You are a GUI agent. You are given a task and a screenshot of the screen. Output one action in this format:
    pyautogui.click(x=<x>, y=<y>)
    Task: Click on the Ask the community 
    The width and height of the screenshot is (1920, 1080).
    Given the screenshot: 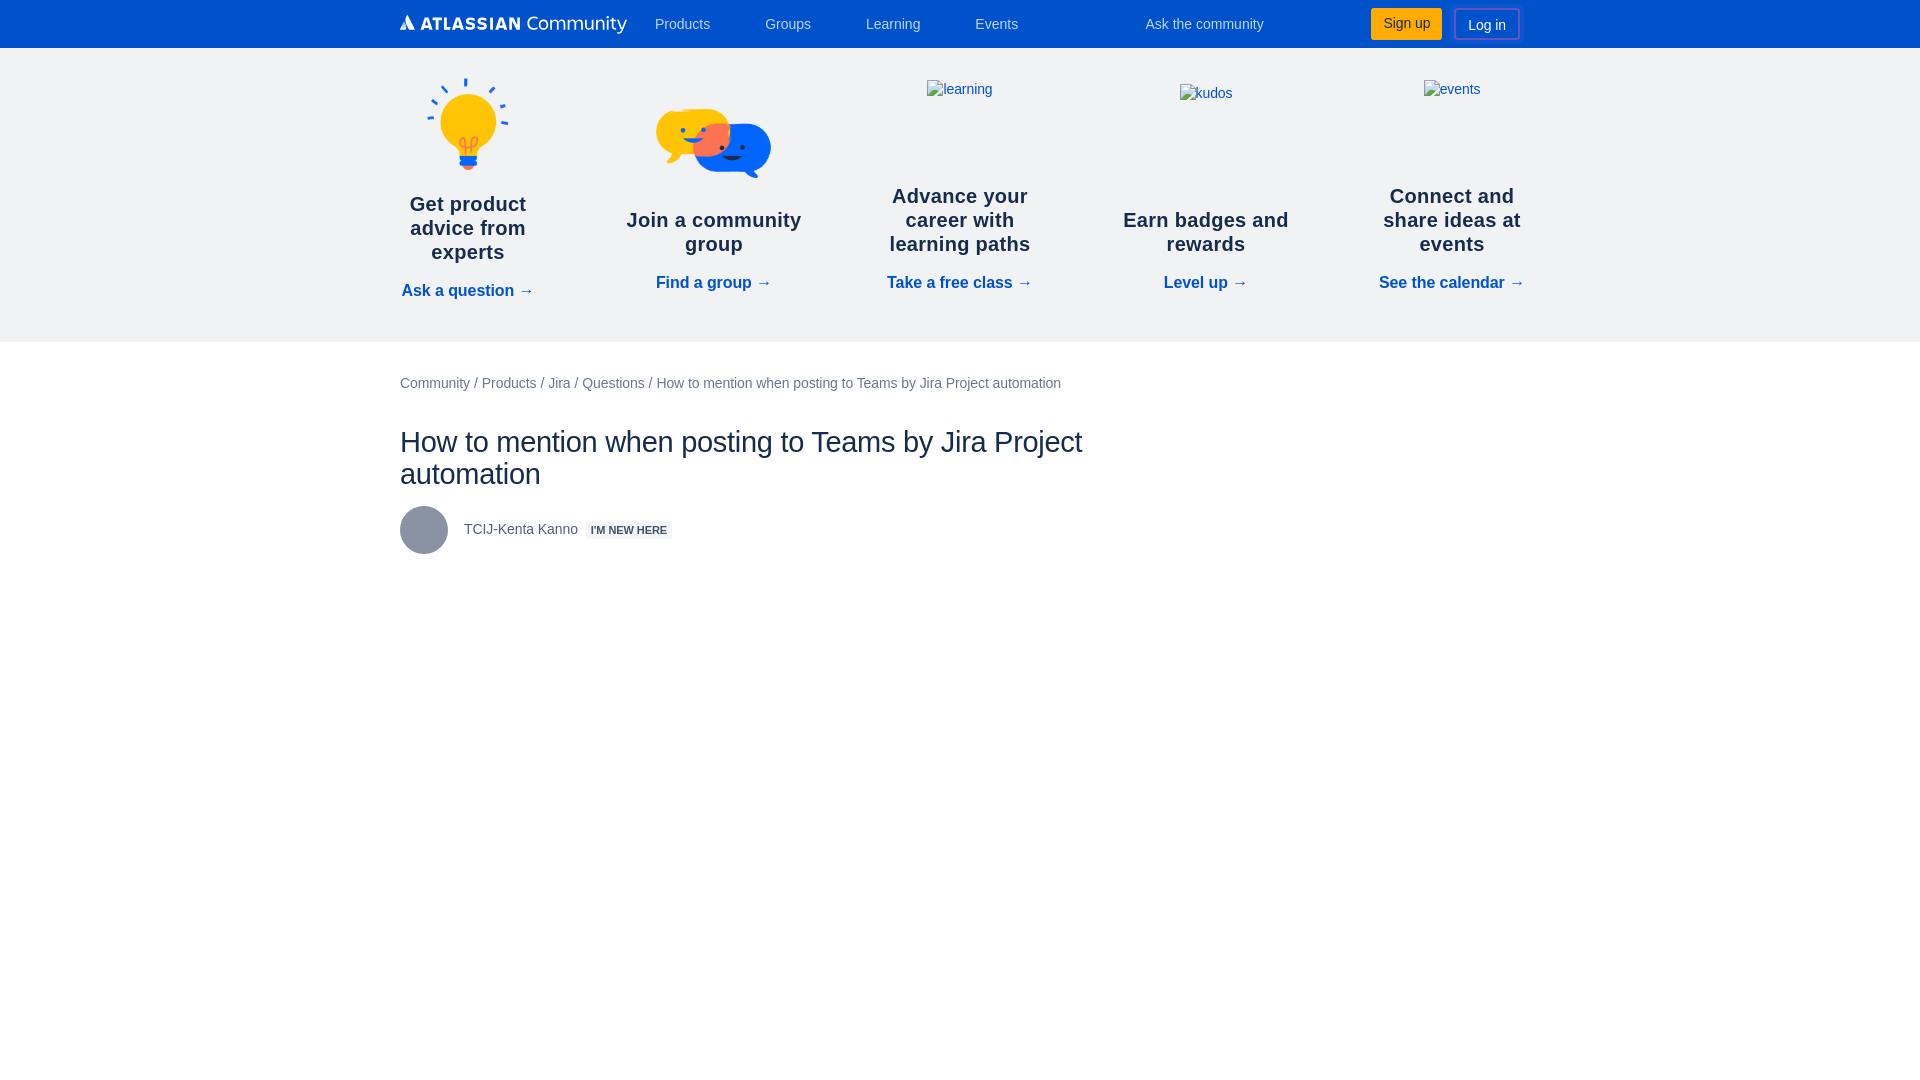 What is the action you would take?
    pyautogui.click(x=1218, y=23)
    